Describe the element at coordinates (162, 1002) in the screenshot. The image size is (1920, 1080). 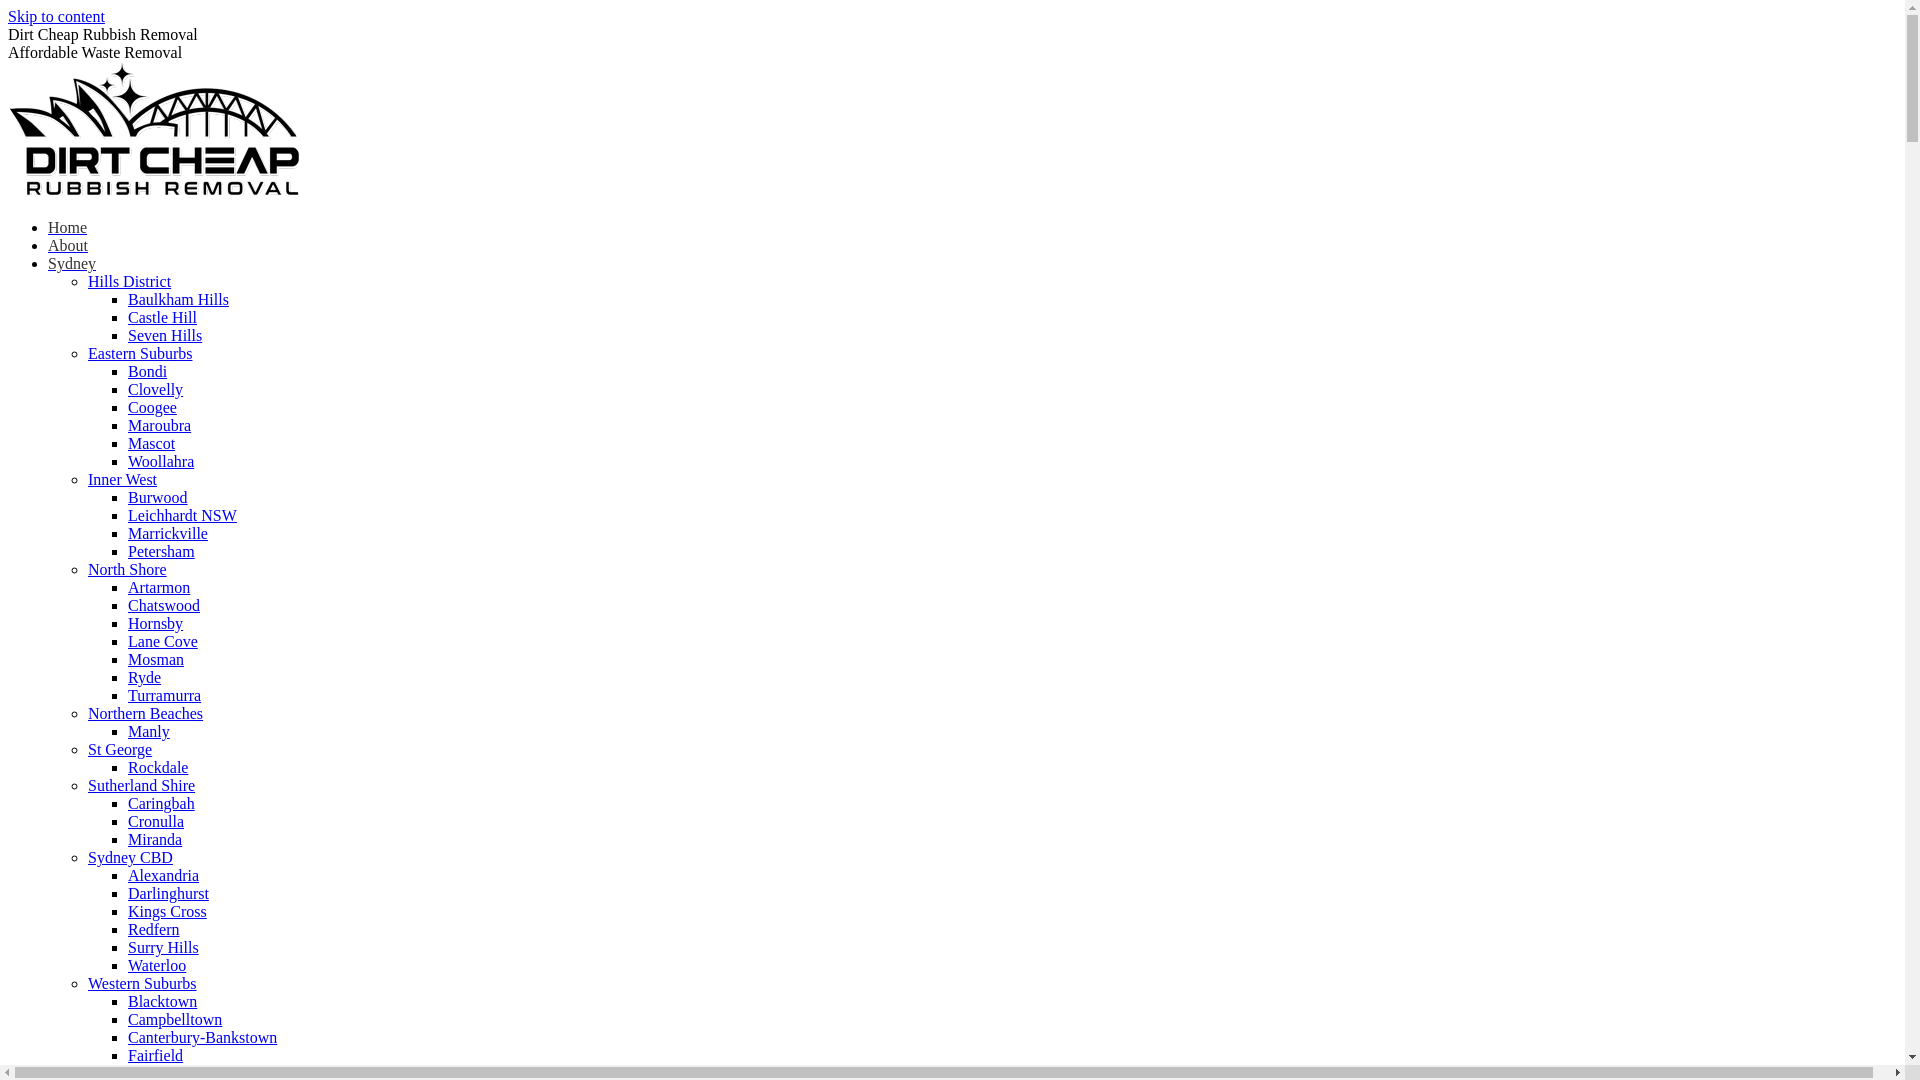
I see `Blacktown` at that location.